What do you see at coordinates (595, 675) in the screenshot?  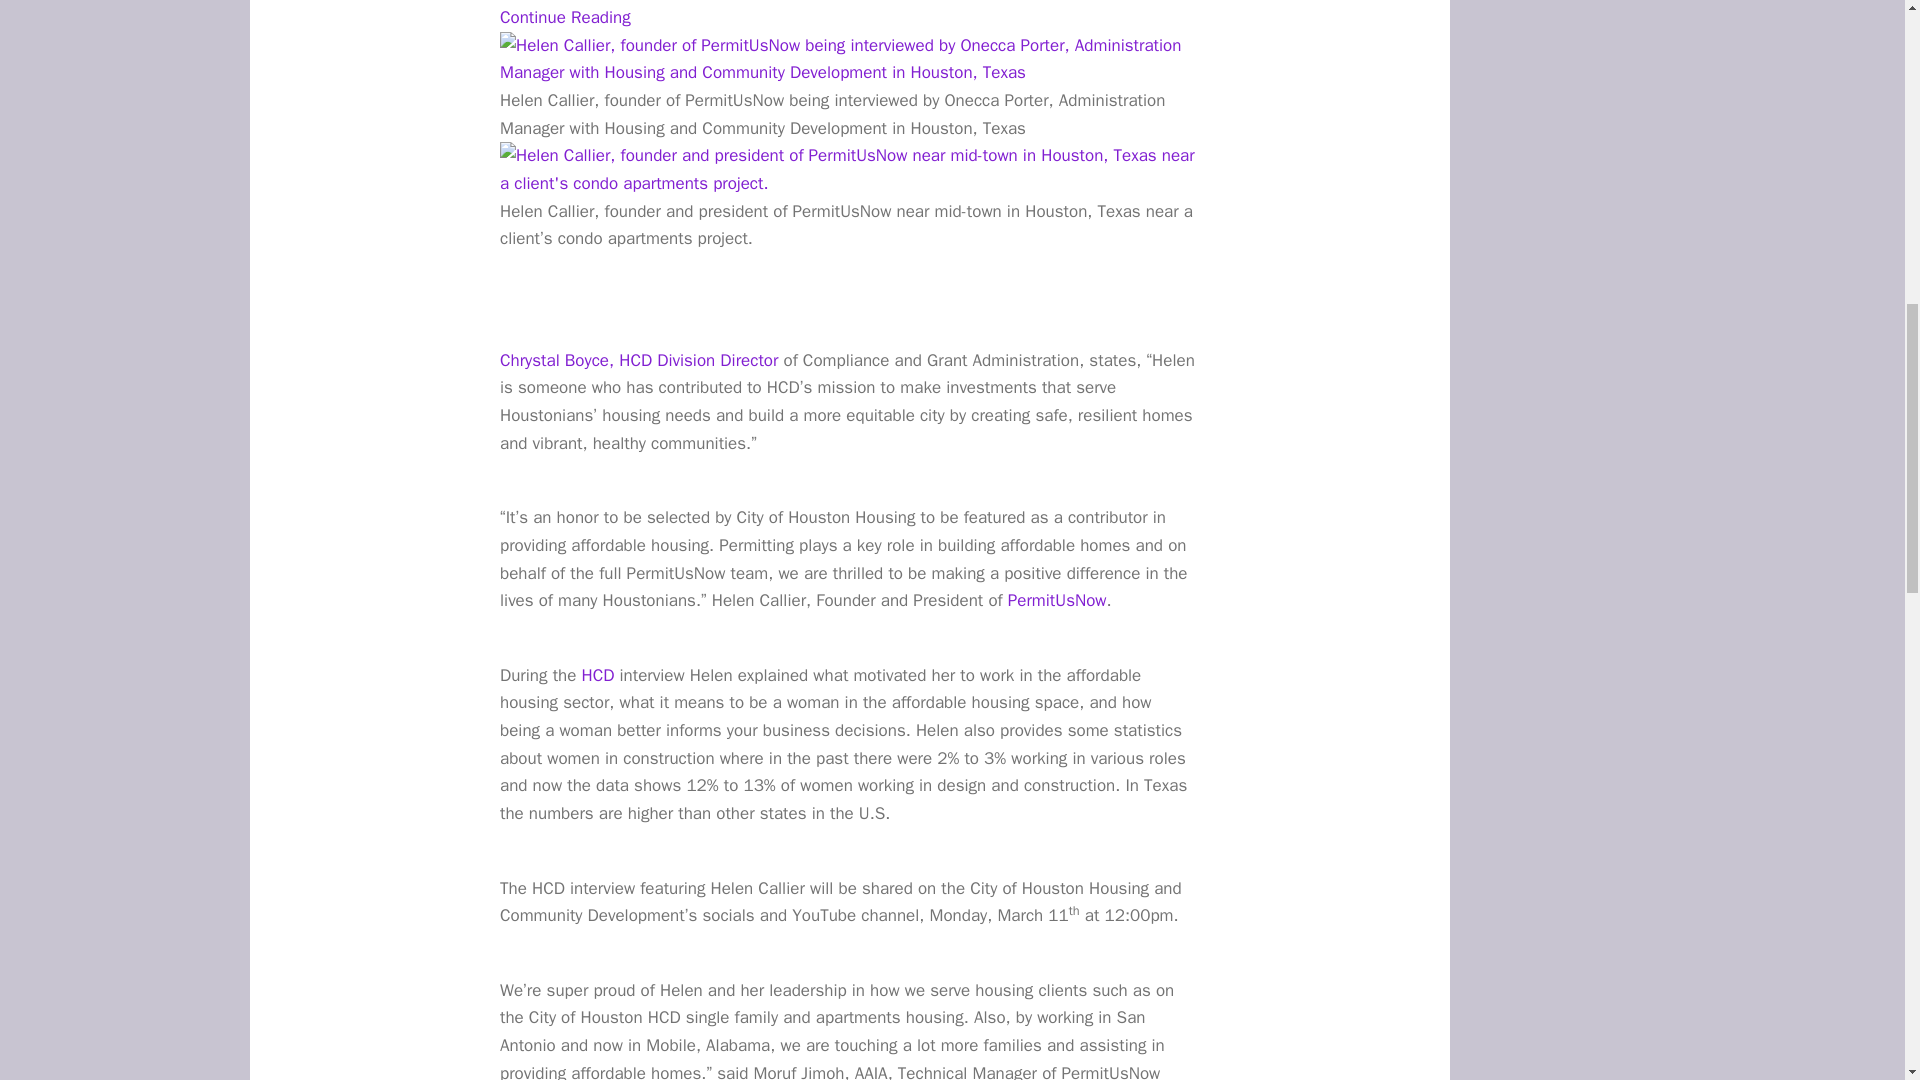 I see `HCD` at bounding box center [595, 675].